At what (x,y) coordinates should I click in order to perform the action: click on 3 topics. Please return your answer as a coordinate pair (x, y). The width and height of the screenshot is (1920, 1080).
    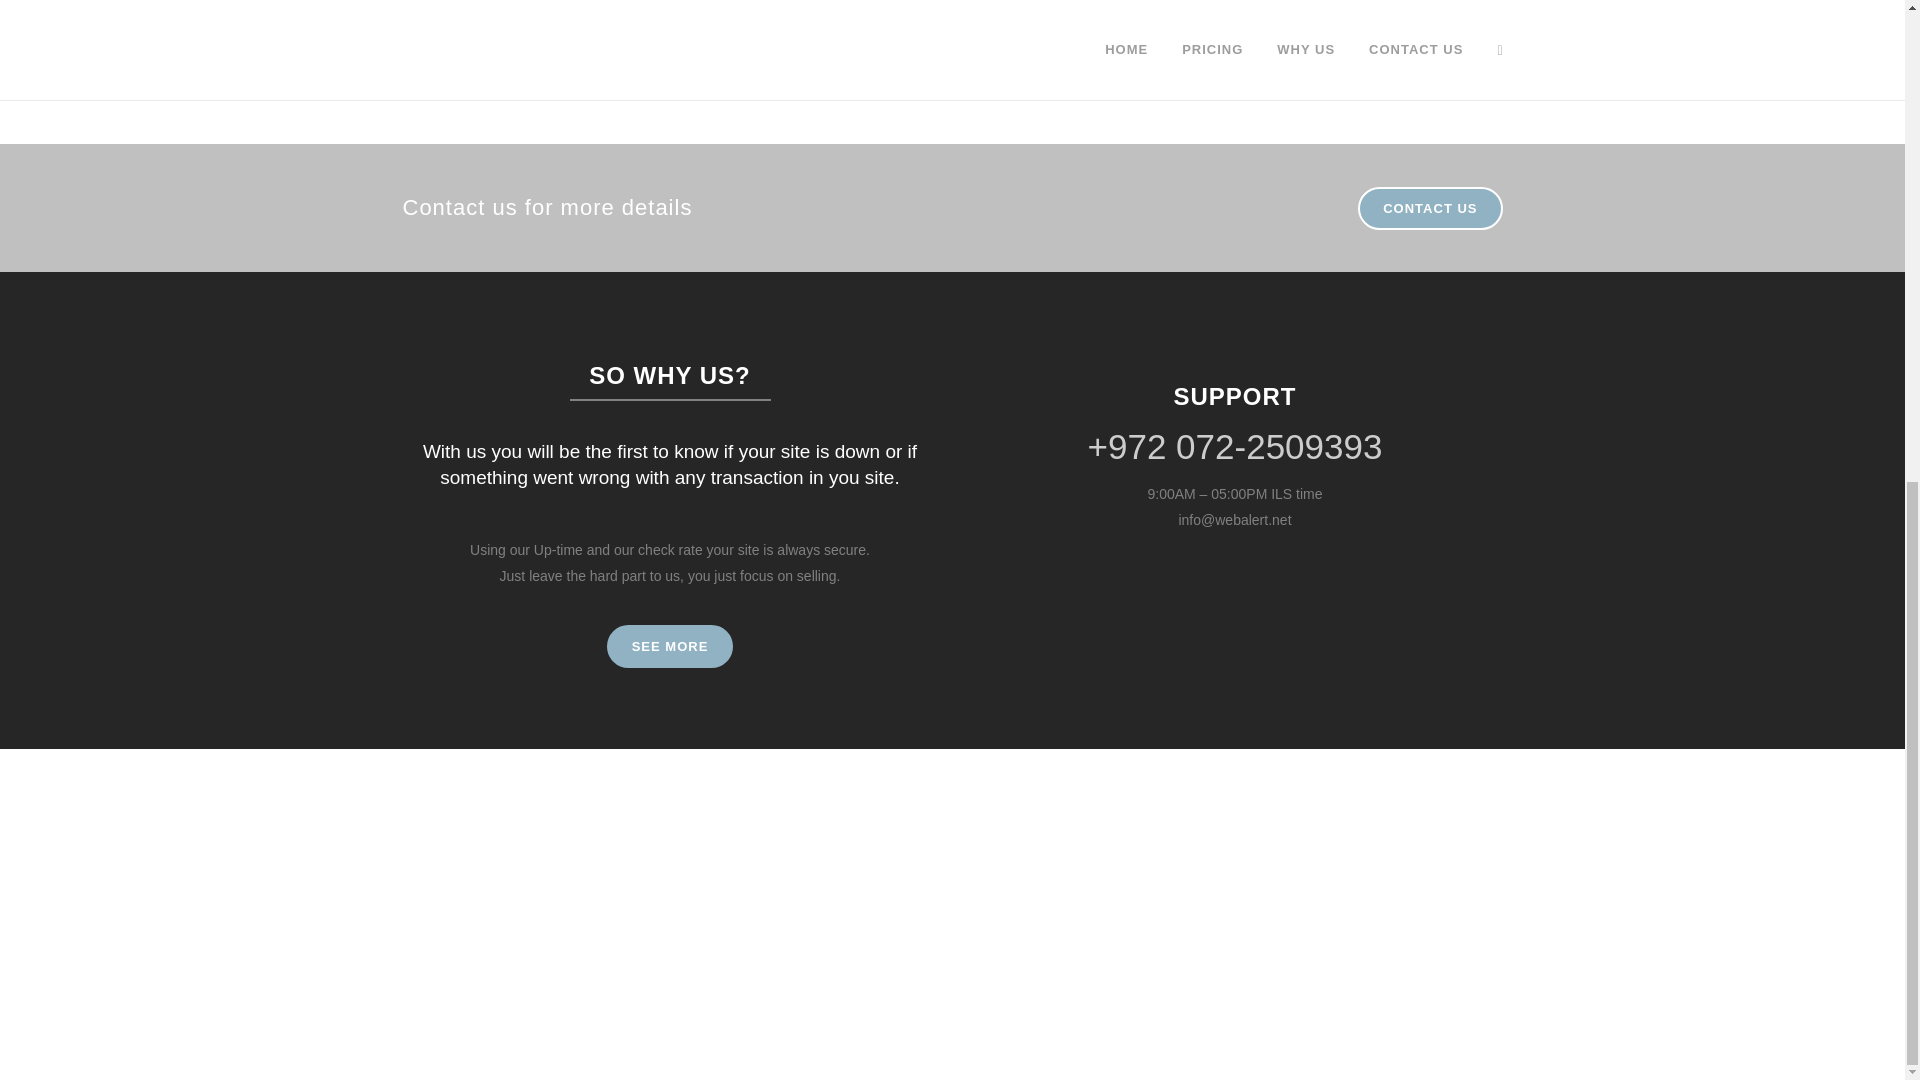
    Looking at the image, I should click on (1000, 26).